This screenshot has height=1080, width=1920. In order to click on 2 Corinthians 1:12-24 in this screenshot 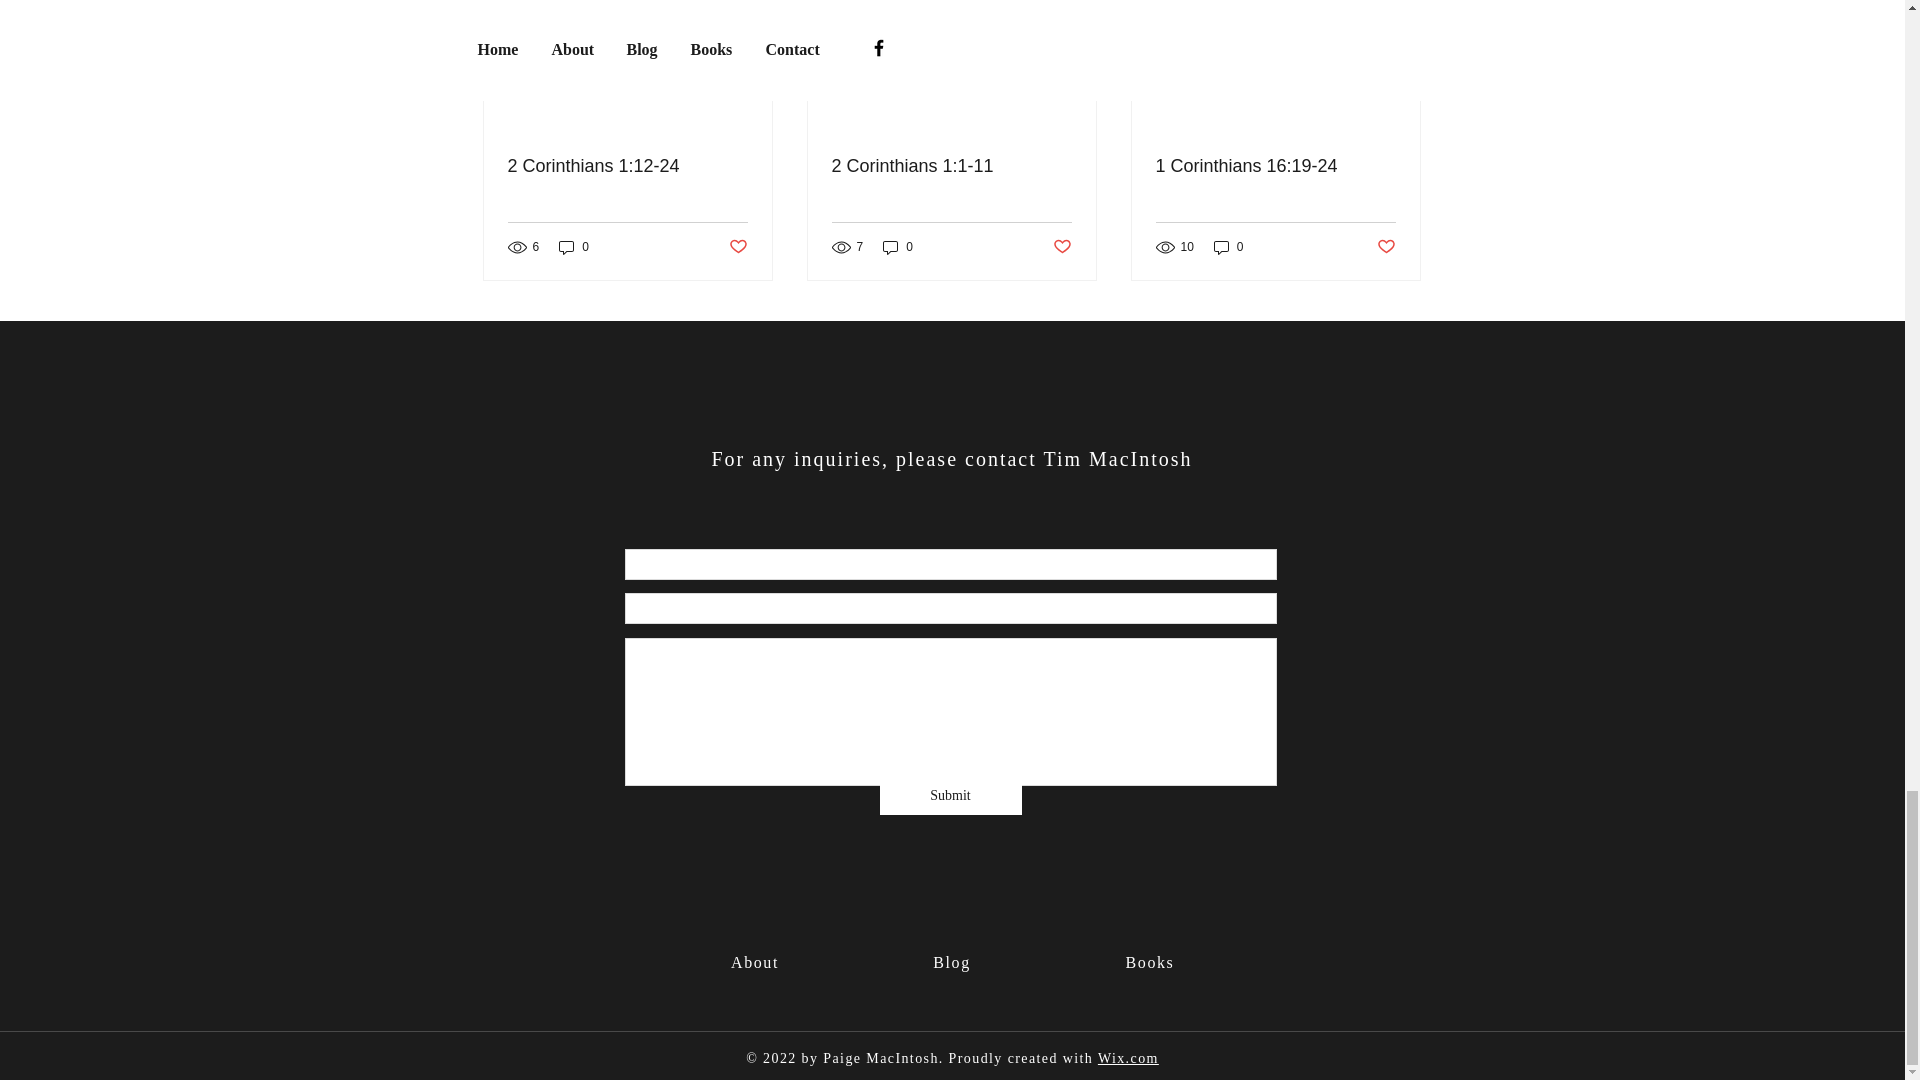, I will do `click(628, 166)`.